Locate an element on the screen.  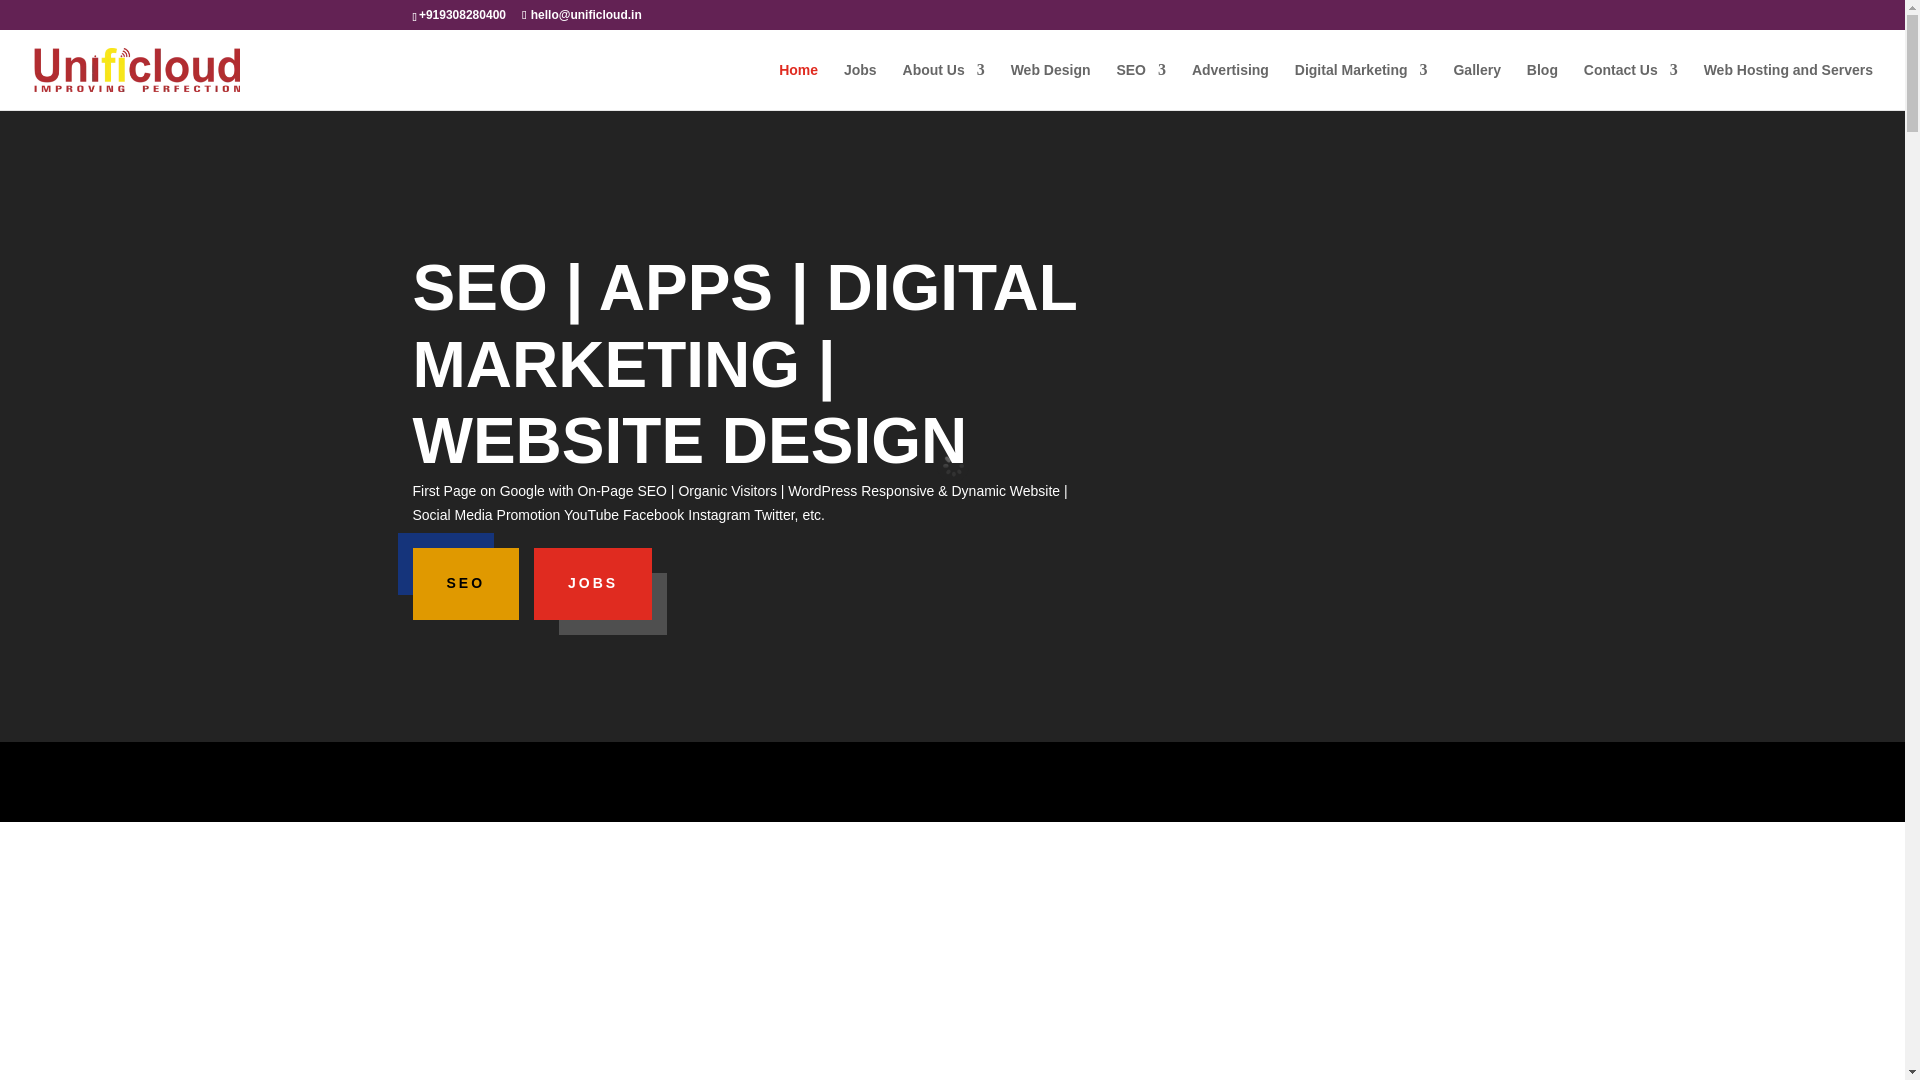
JOBS is located at coordinates (592, 583).